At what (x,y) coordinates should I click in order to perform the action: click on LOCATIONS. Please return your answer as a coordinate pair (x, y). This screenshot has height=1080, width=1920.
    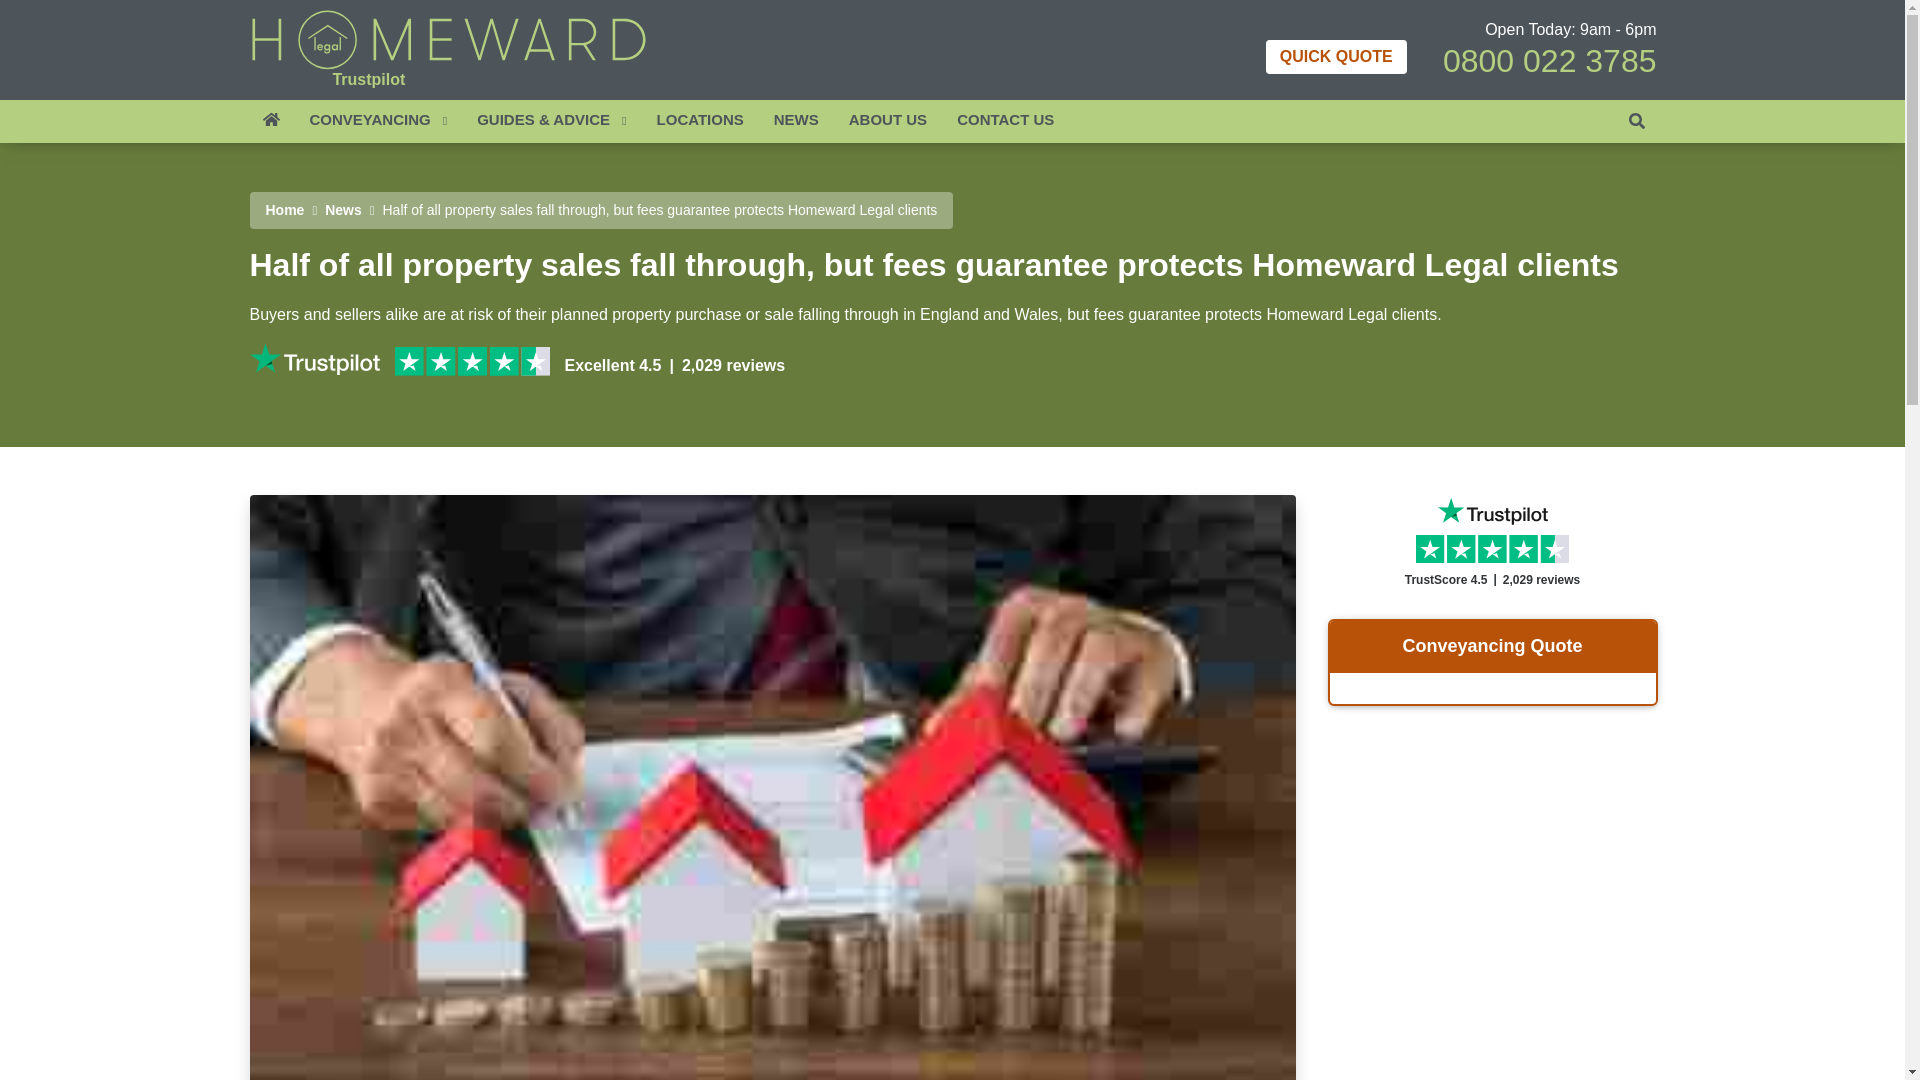
    Looking at the image, I should click on (700, 121).